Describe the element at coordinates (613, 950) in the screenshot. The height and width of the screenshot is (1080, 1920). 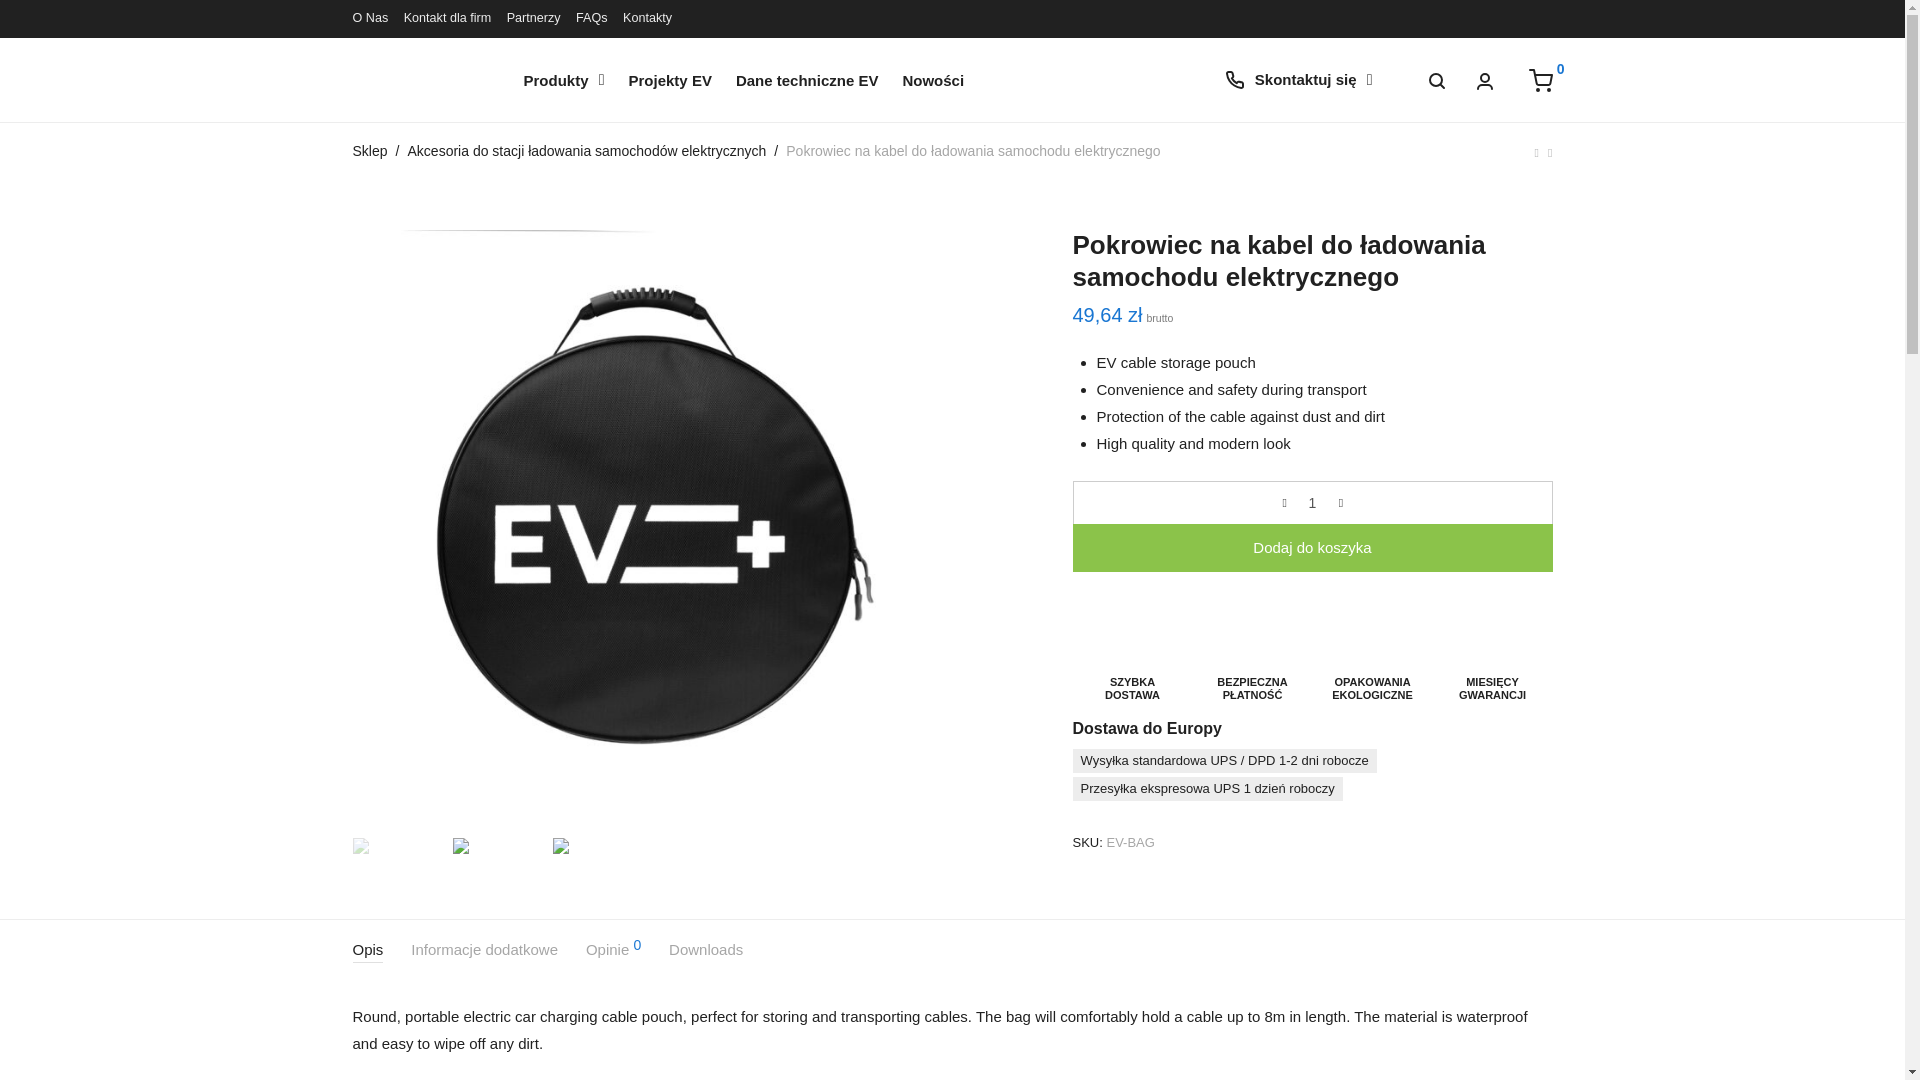
I see `Opinie 0` at that location.